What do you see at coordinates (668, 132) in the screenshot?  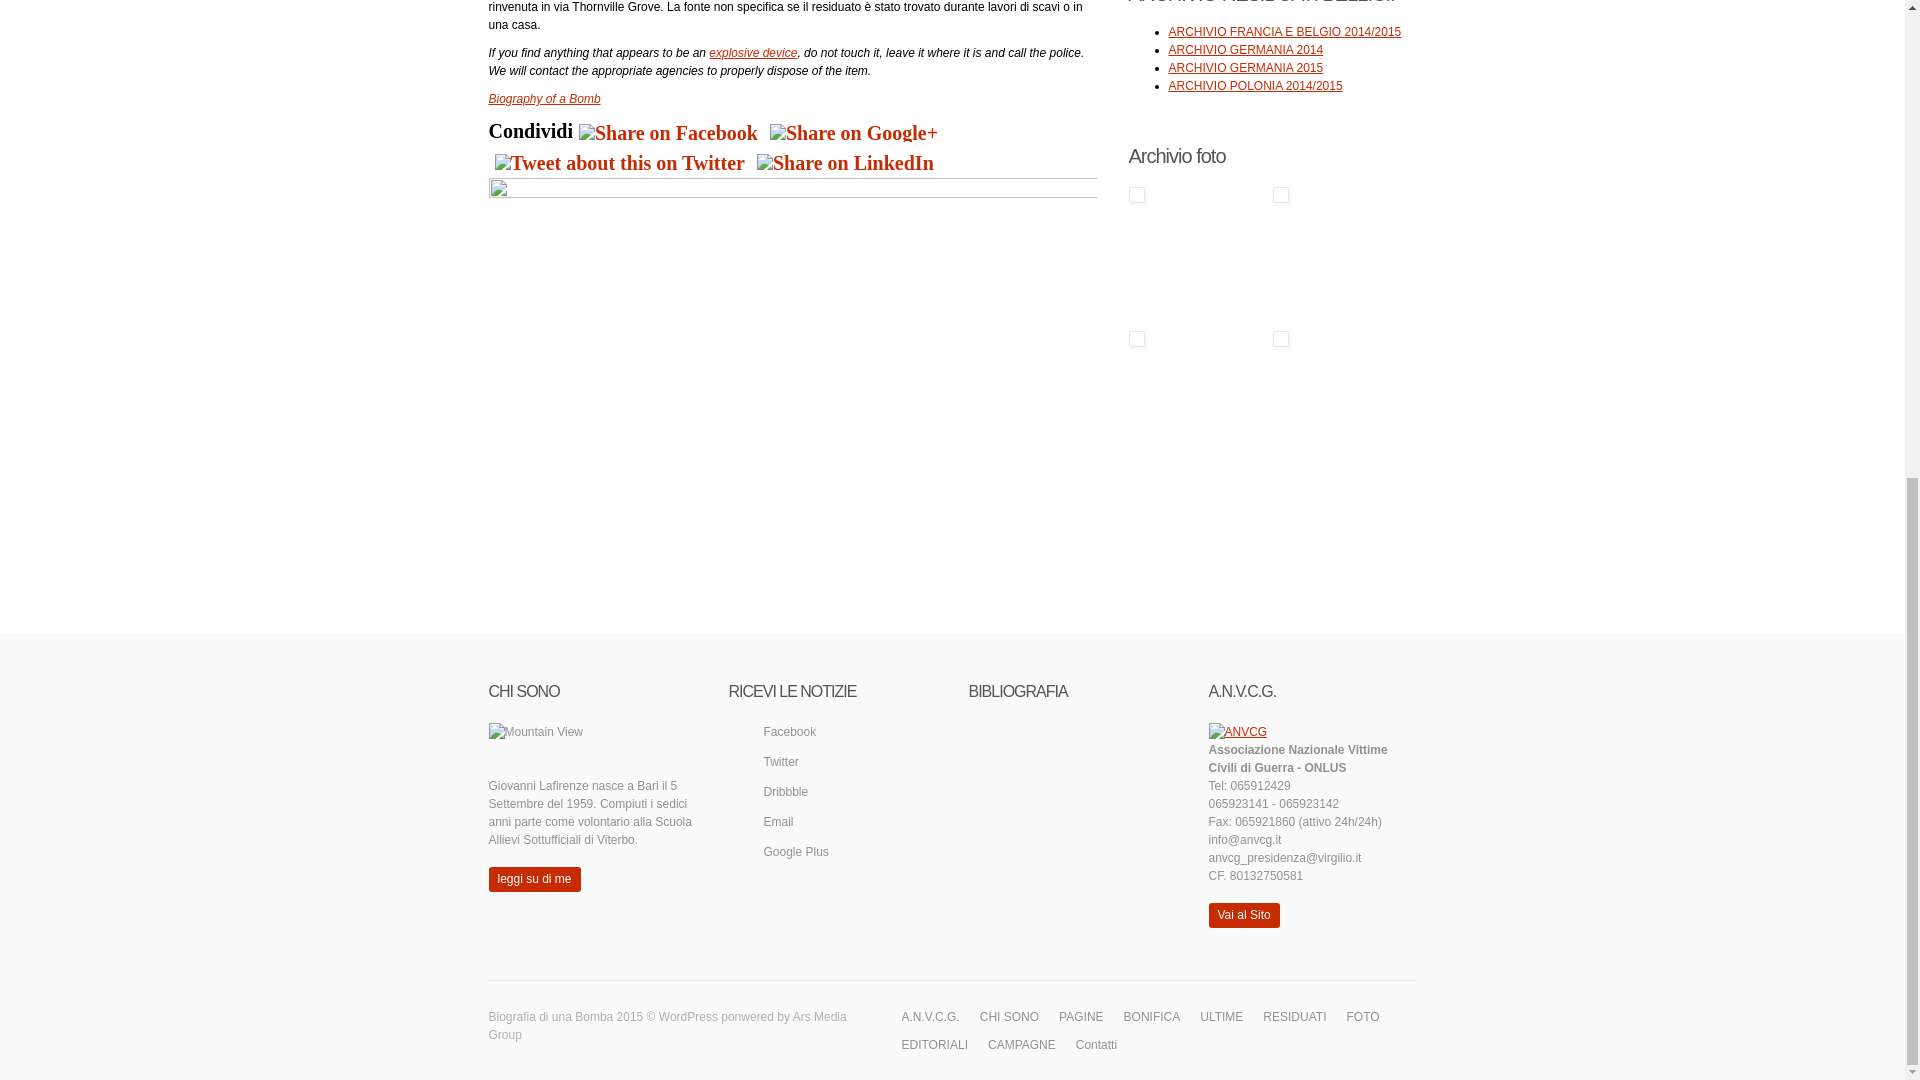 I see `Facebook` at bounding box center [668, 132].